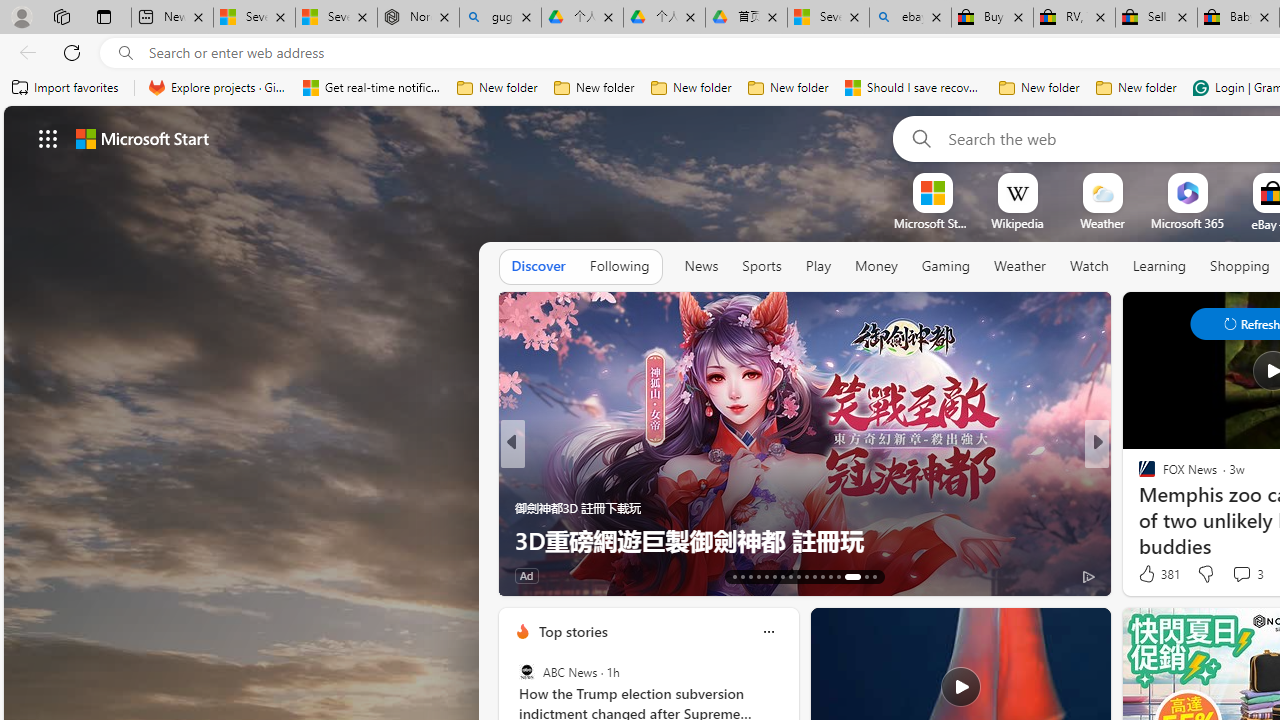 The image size is (1280, 720). Describe the element at coordinates (11, 576) in the screenshot. I see `View comments 23 Comment` at that location.